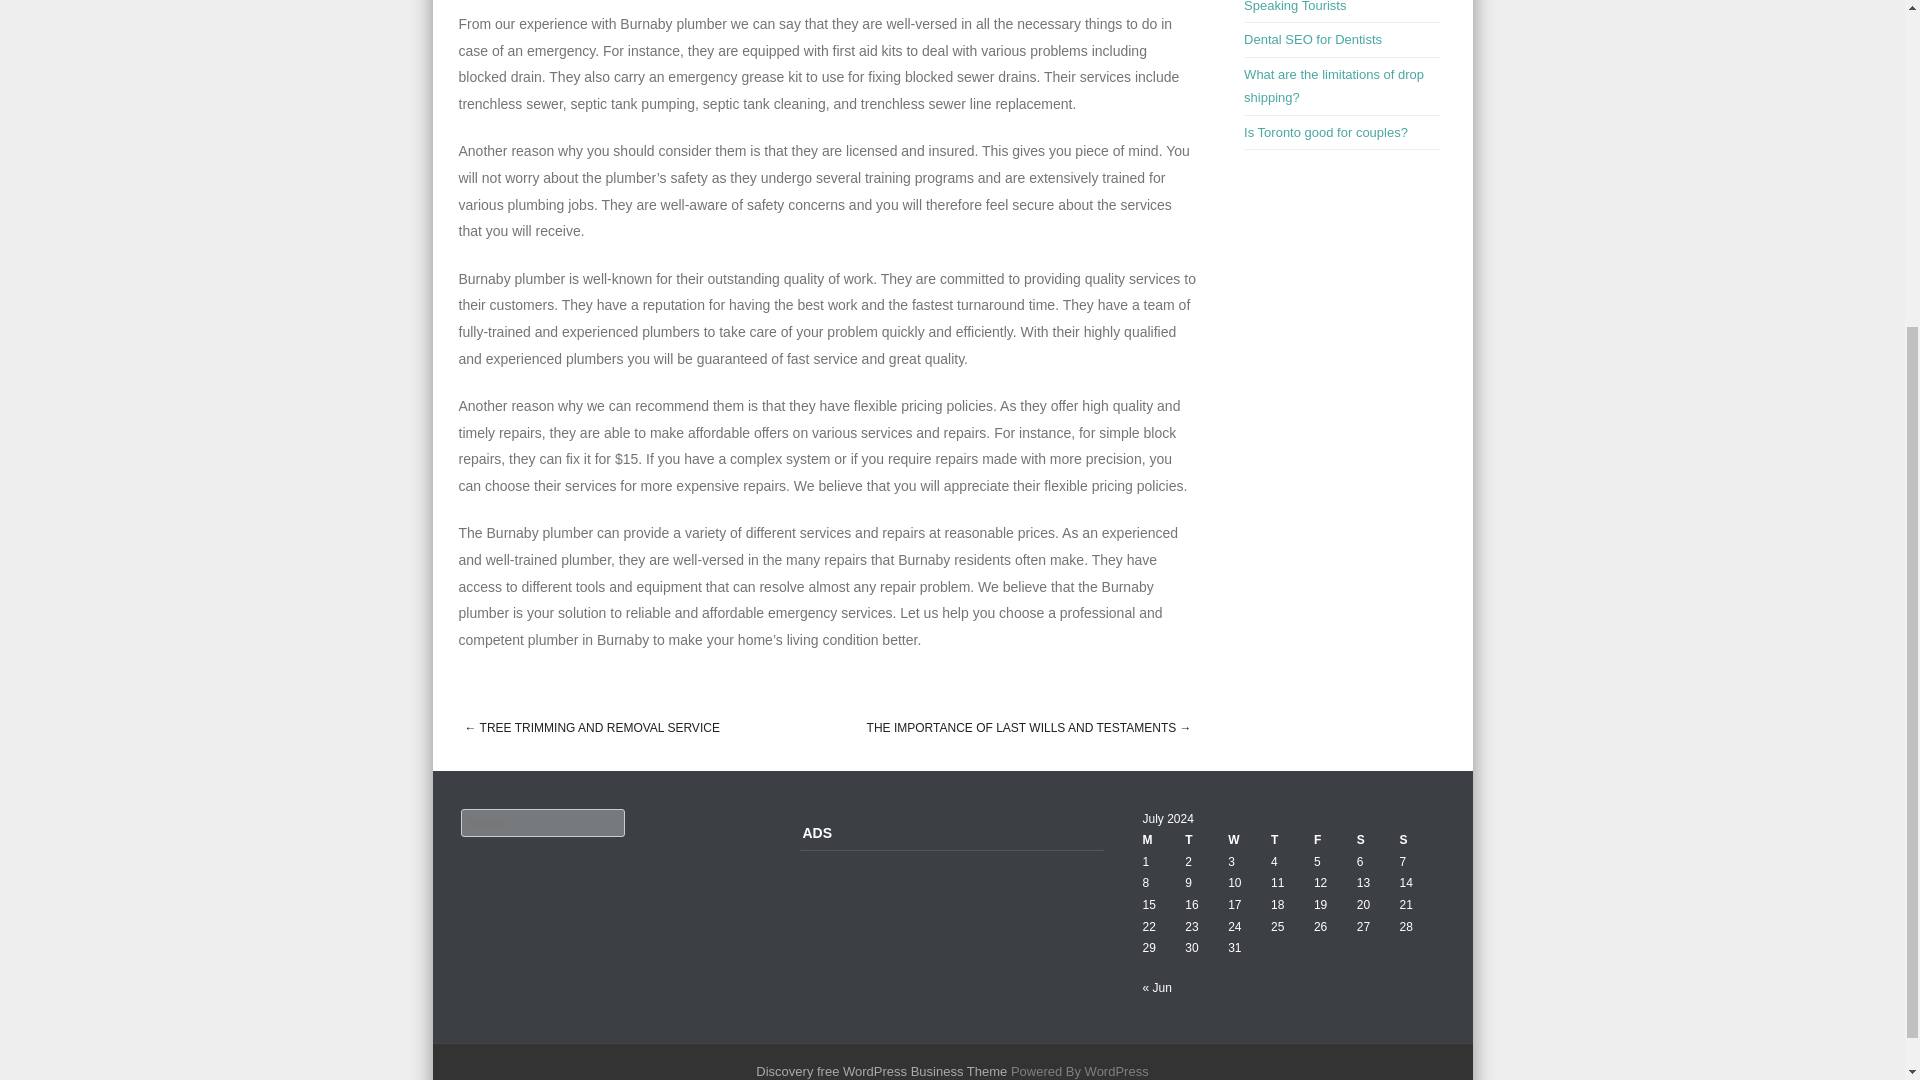  I want to click on Wednesday, so click(1250, 841).